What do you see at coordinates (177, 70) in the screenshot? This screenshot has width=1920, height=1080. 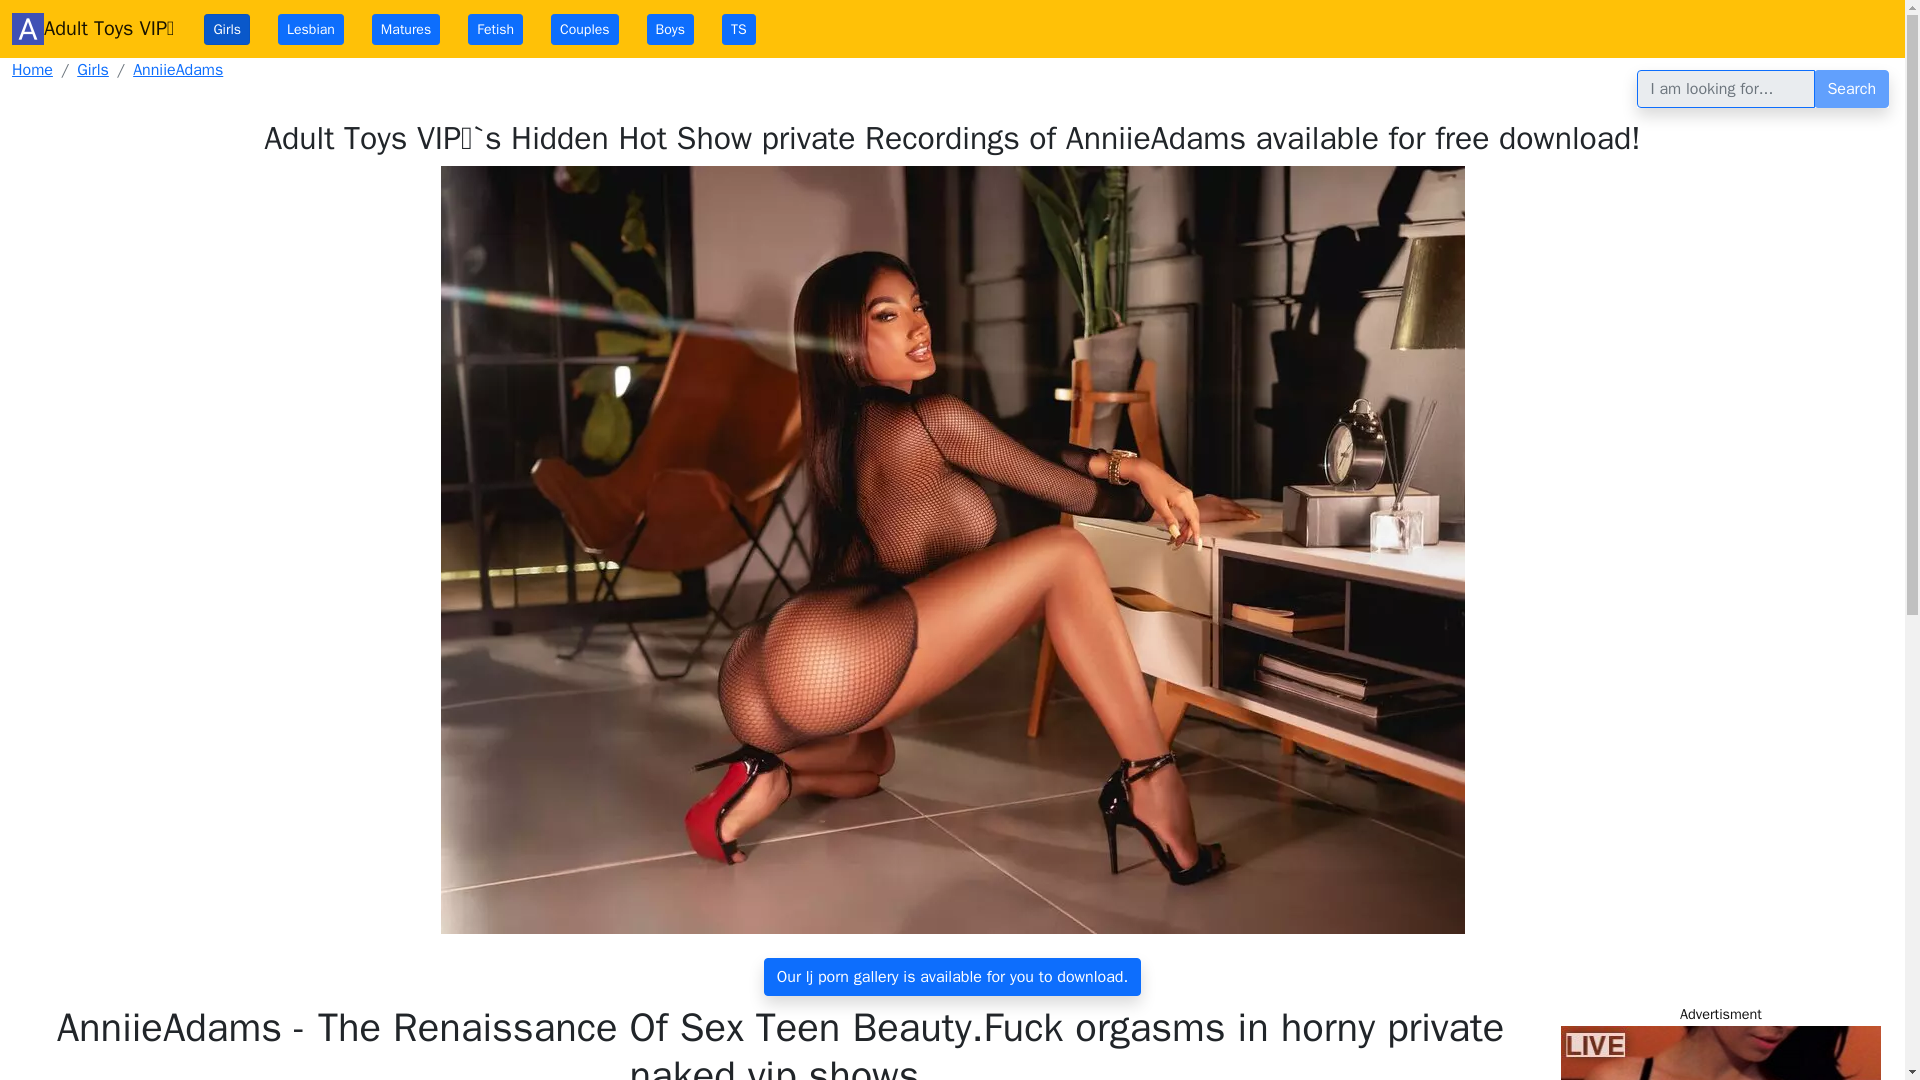 I see `AnniieAdams` at bounding box center [177, 70].